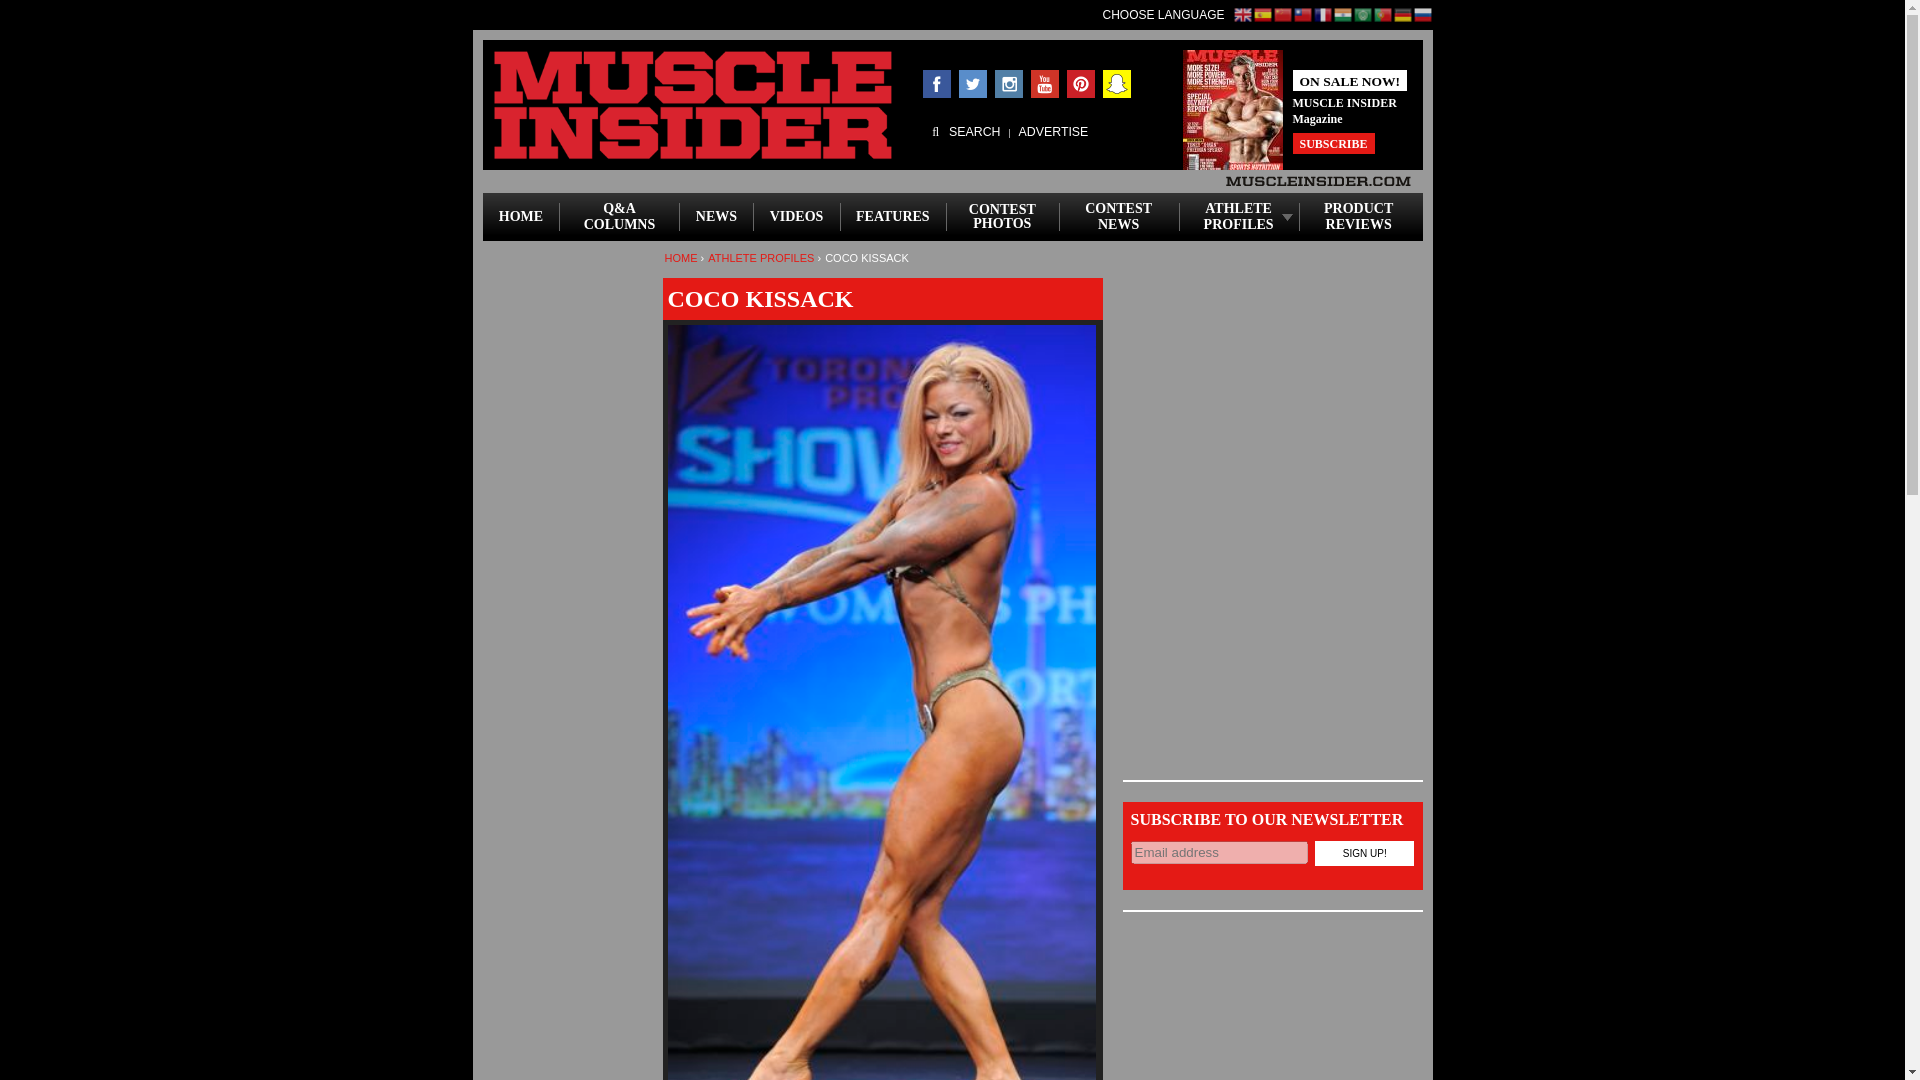  Describe the element at coordinates (692, 104) in the screenshot. I see `Home` at that location.